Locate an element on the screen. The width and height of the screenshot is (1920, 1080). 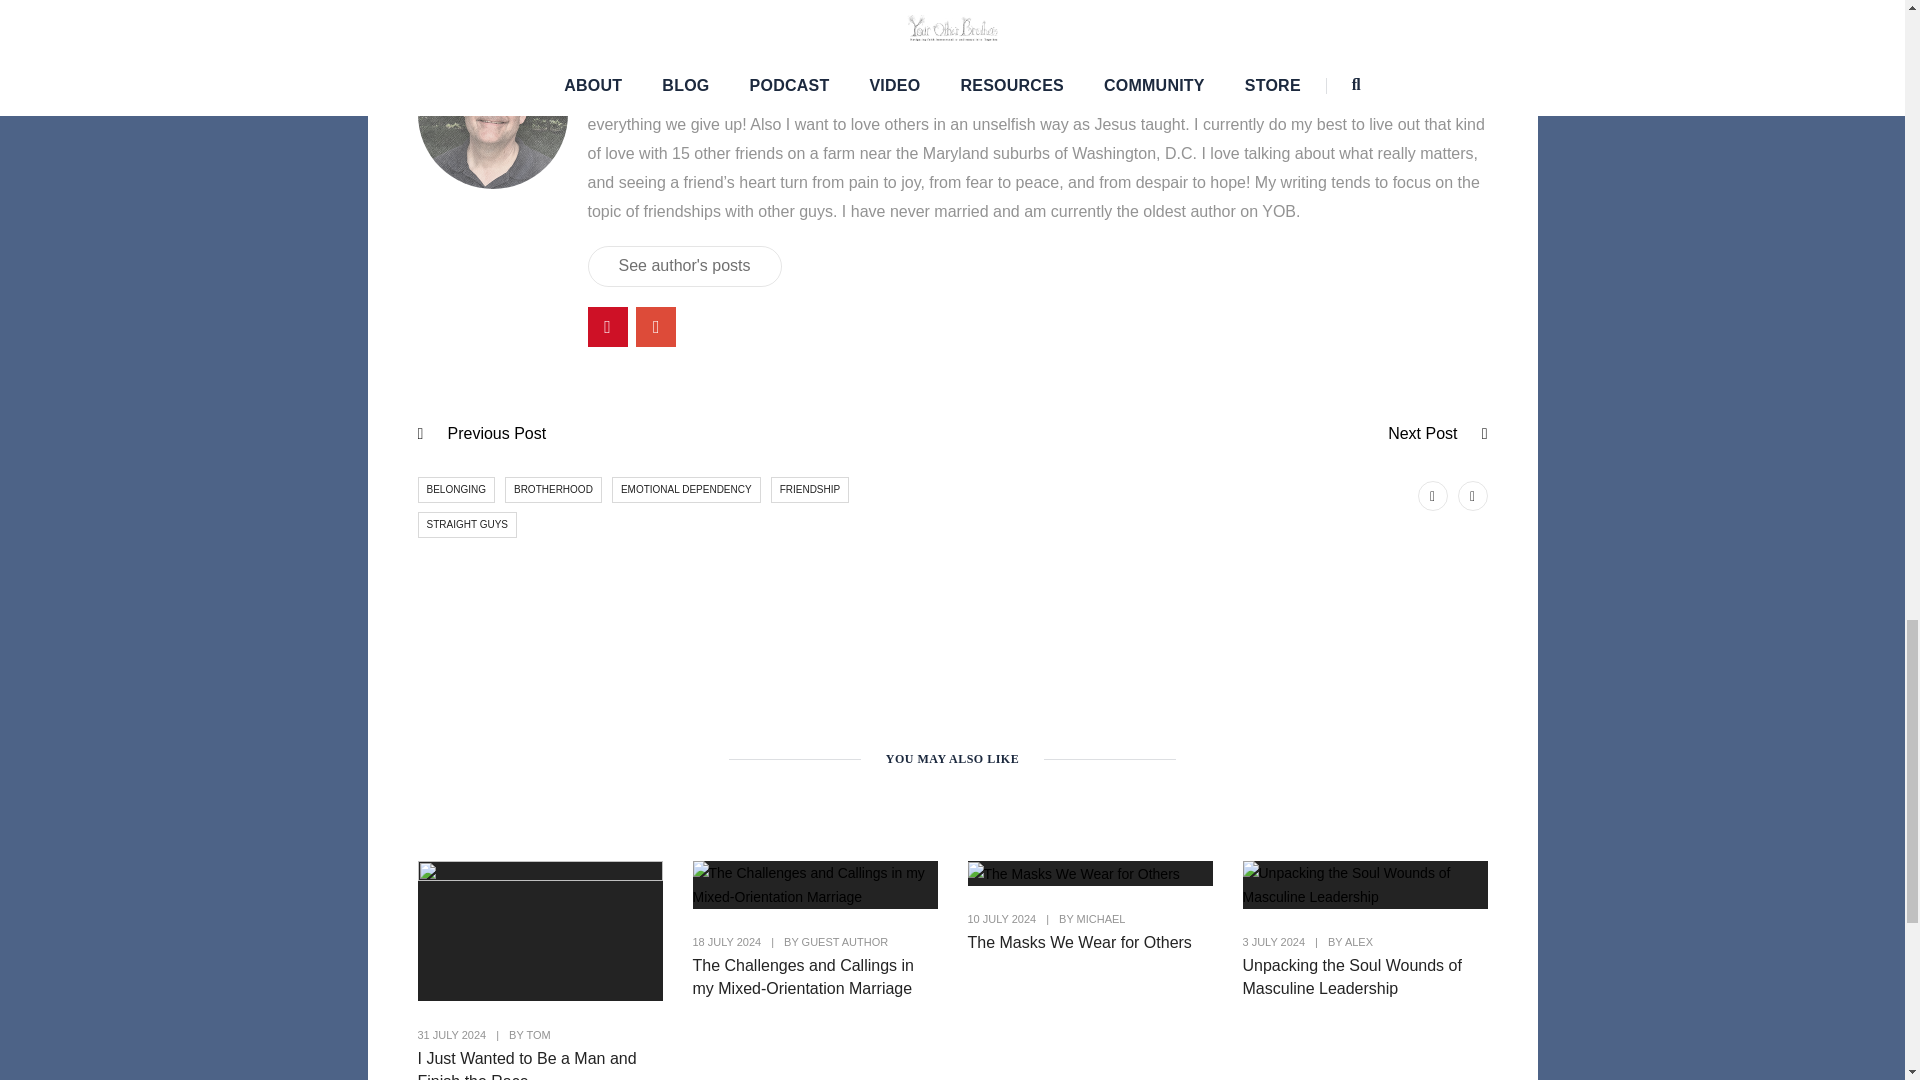
Previous Post is located at coordinates (497, 433).